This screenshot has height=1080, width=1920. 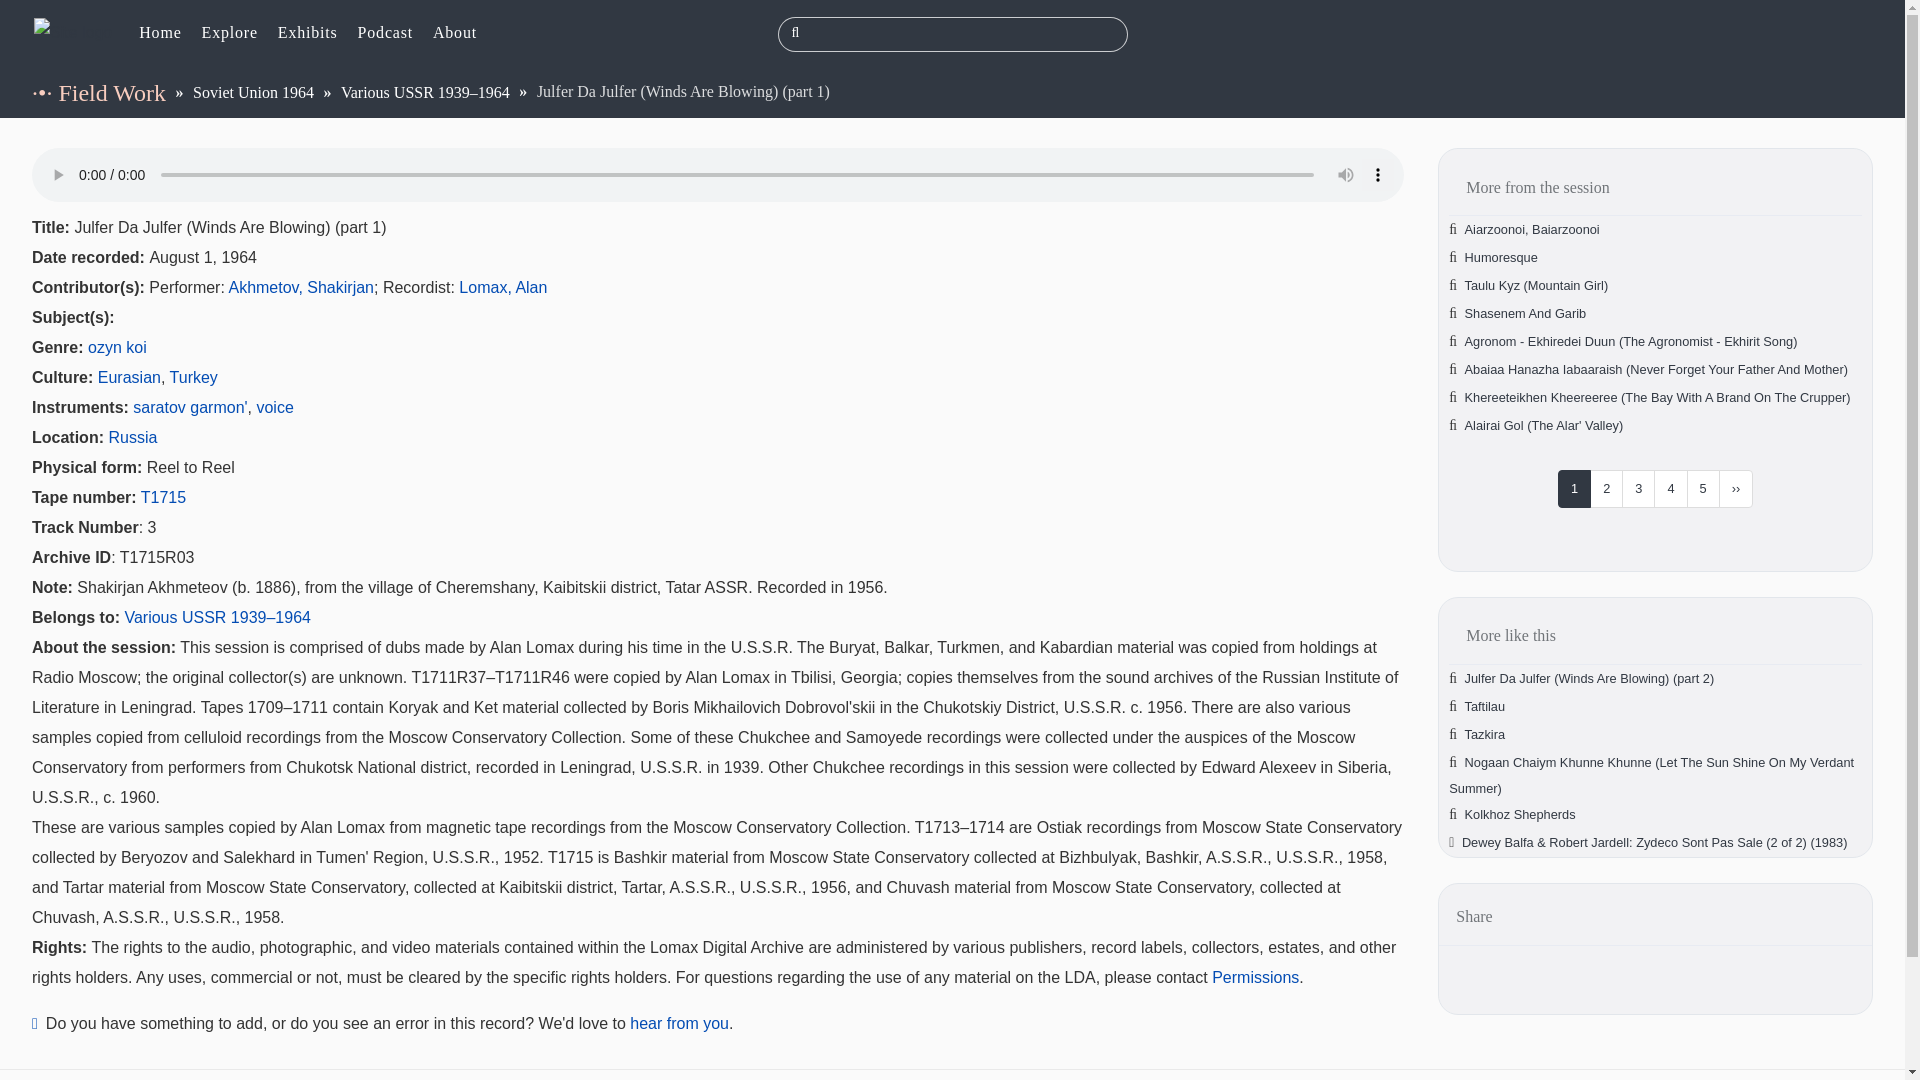 What do you see at coordinates (111, 92) in the screenshot?
I see `Field Work` at bounding box center [111, 92].